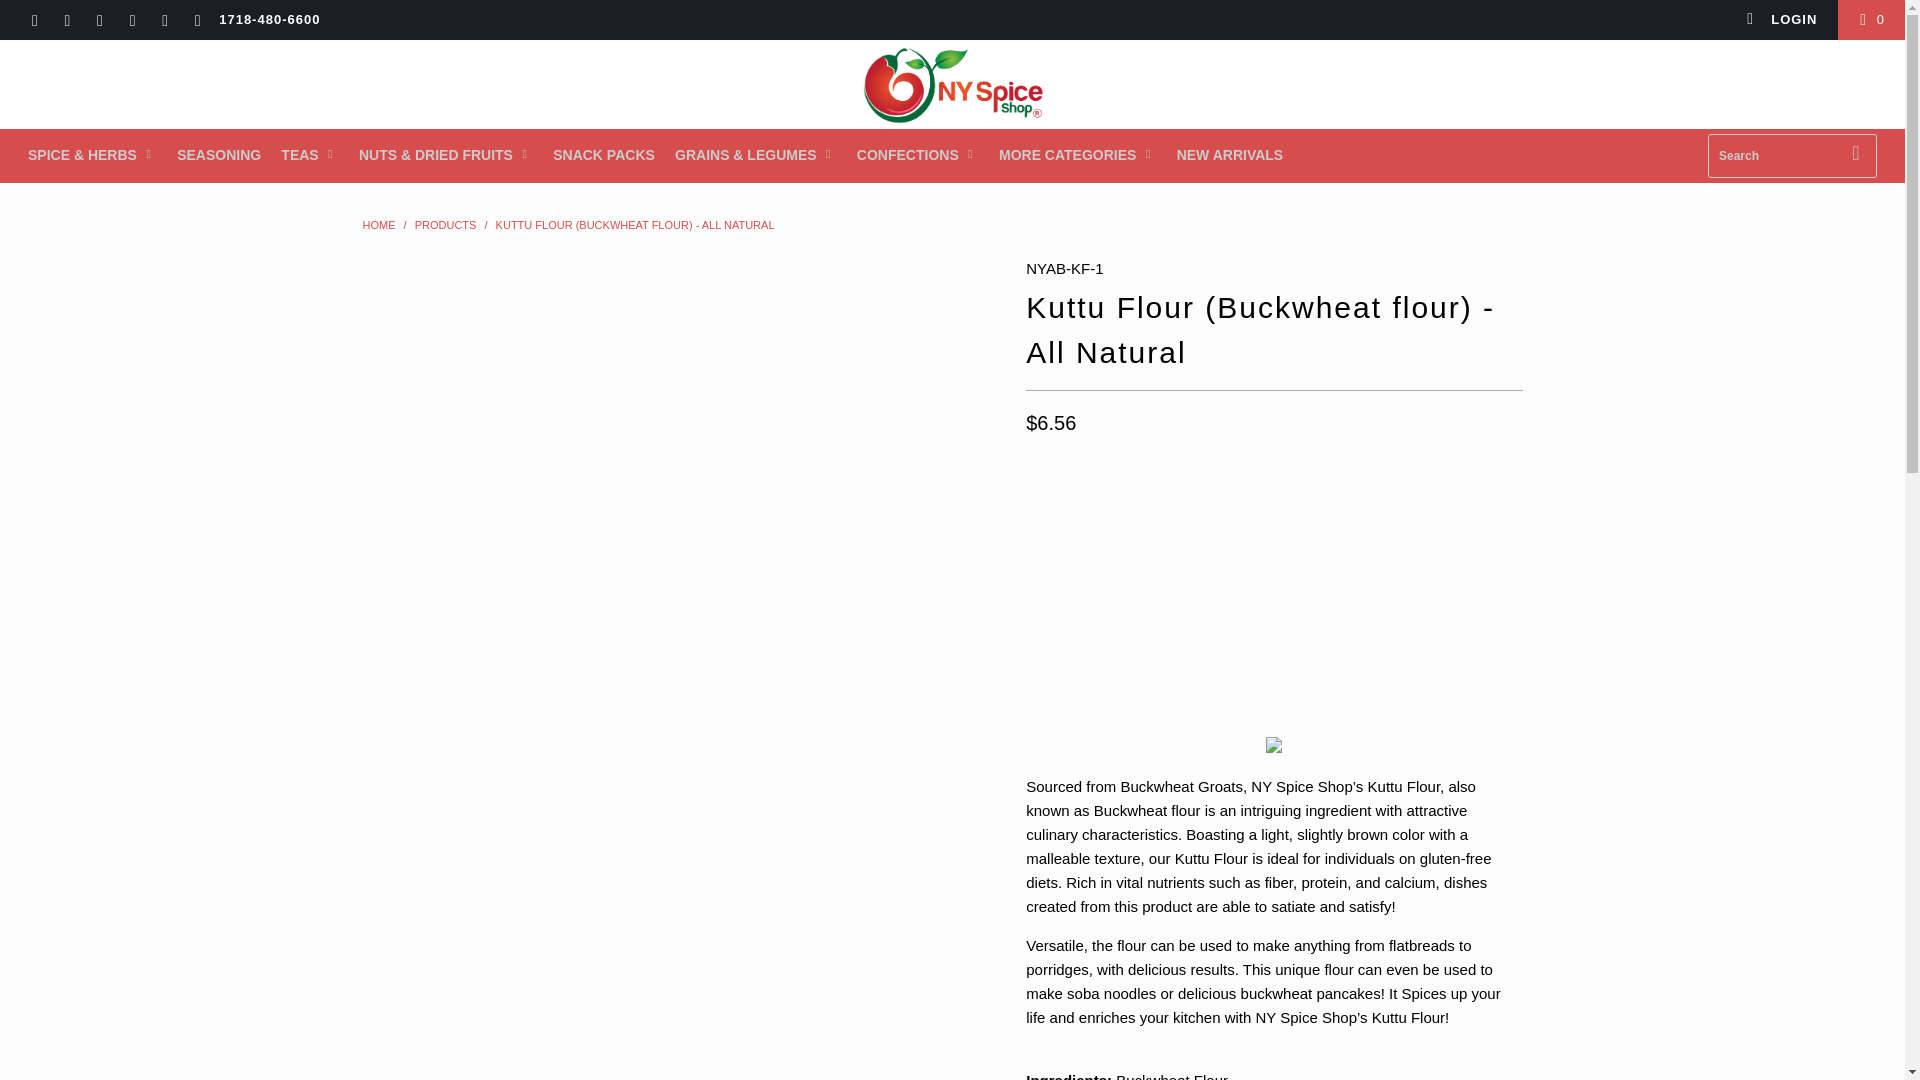  What do you see at coordinates (131, 22) in the screenshot?
I see `NY Spice Shop on Pinterest` at bounding box center [131, 22].